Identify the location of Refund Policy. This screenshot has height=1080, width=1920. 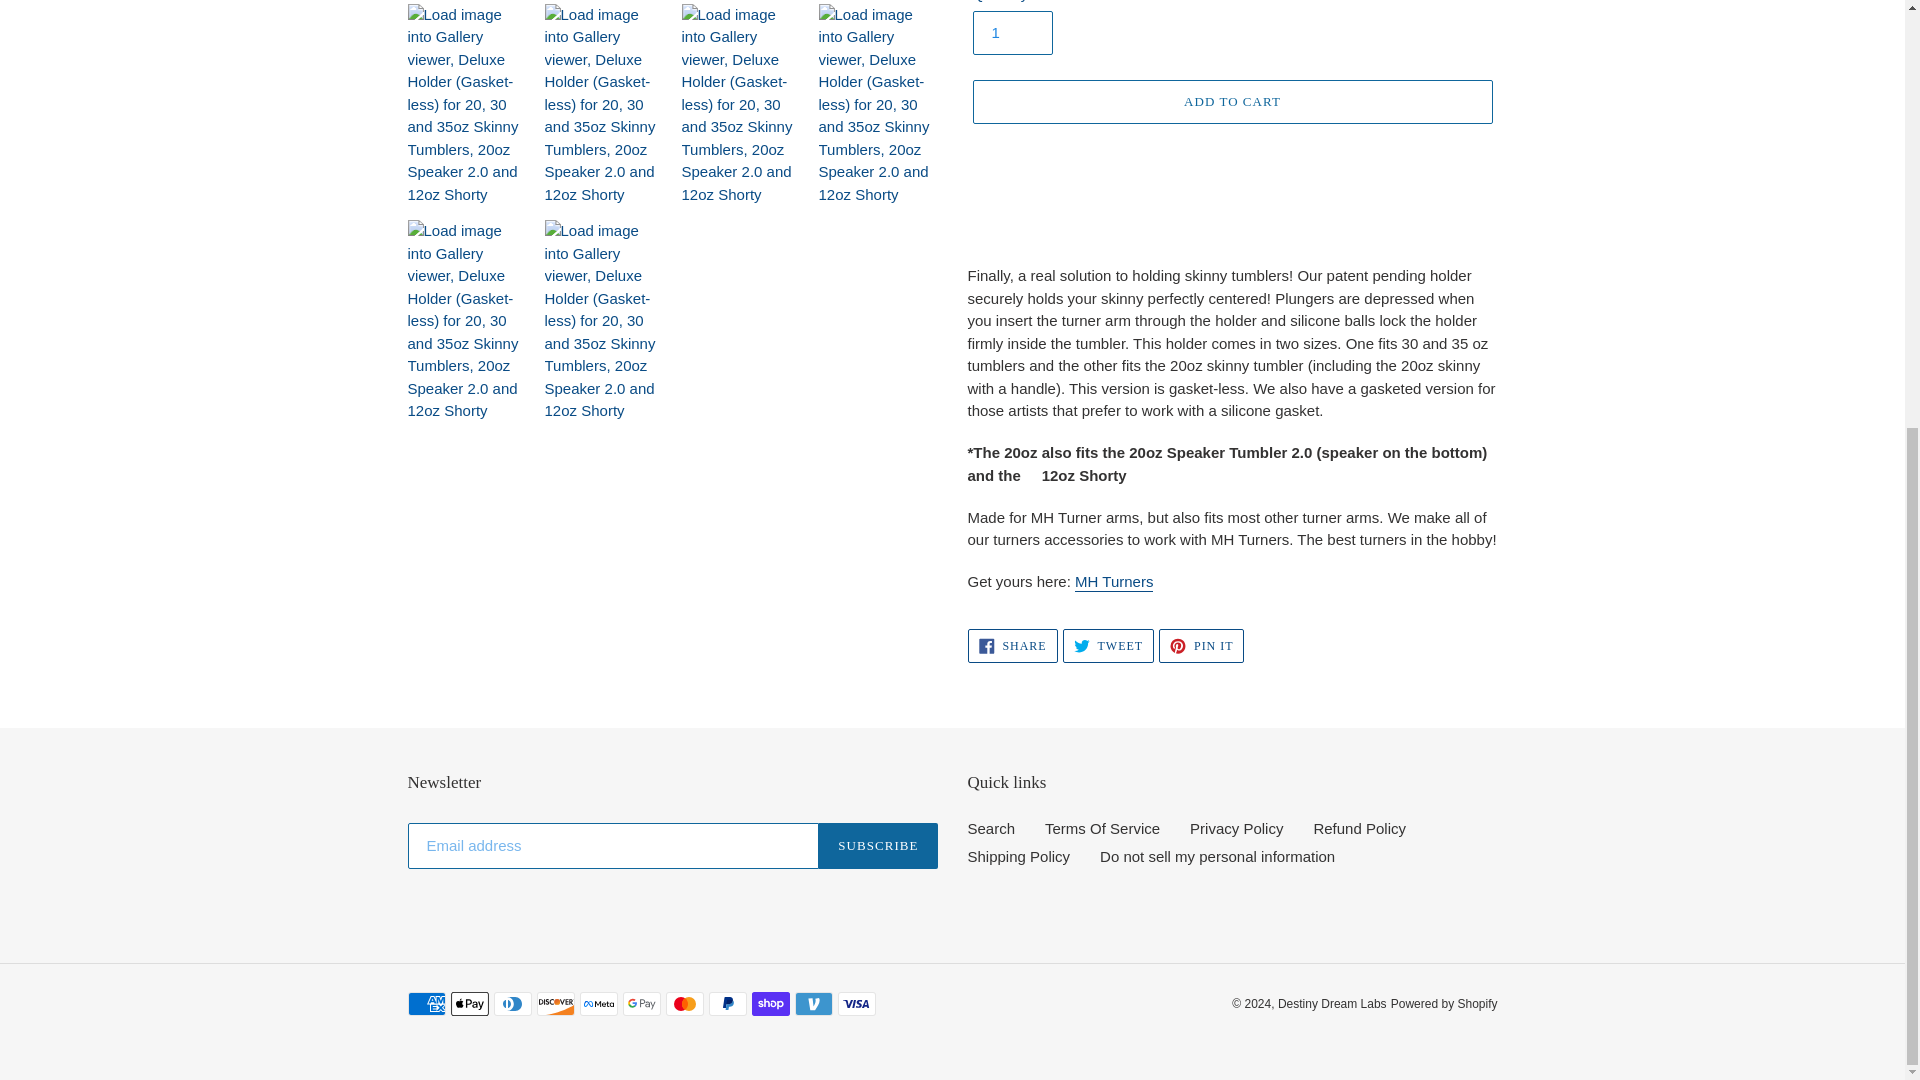
(878, 846).